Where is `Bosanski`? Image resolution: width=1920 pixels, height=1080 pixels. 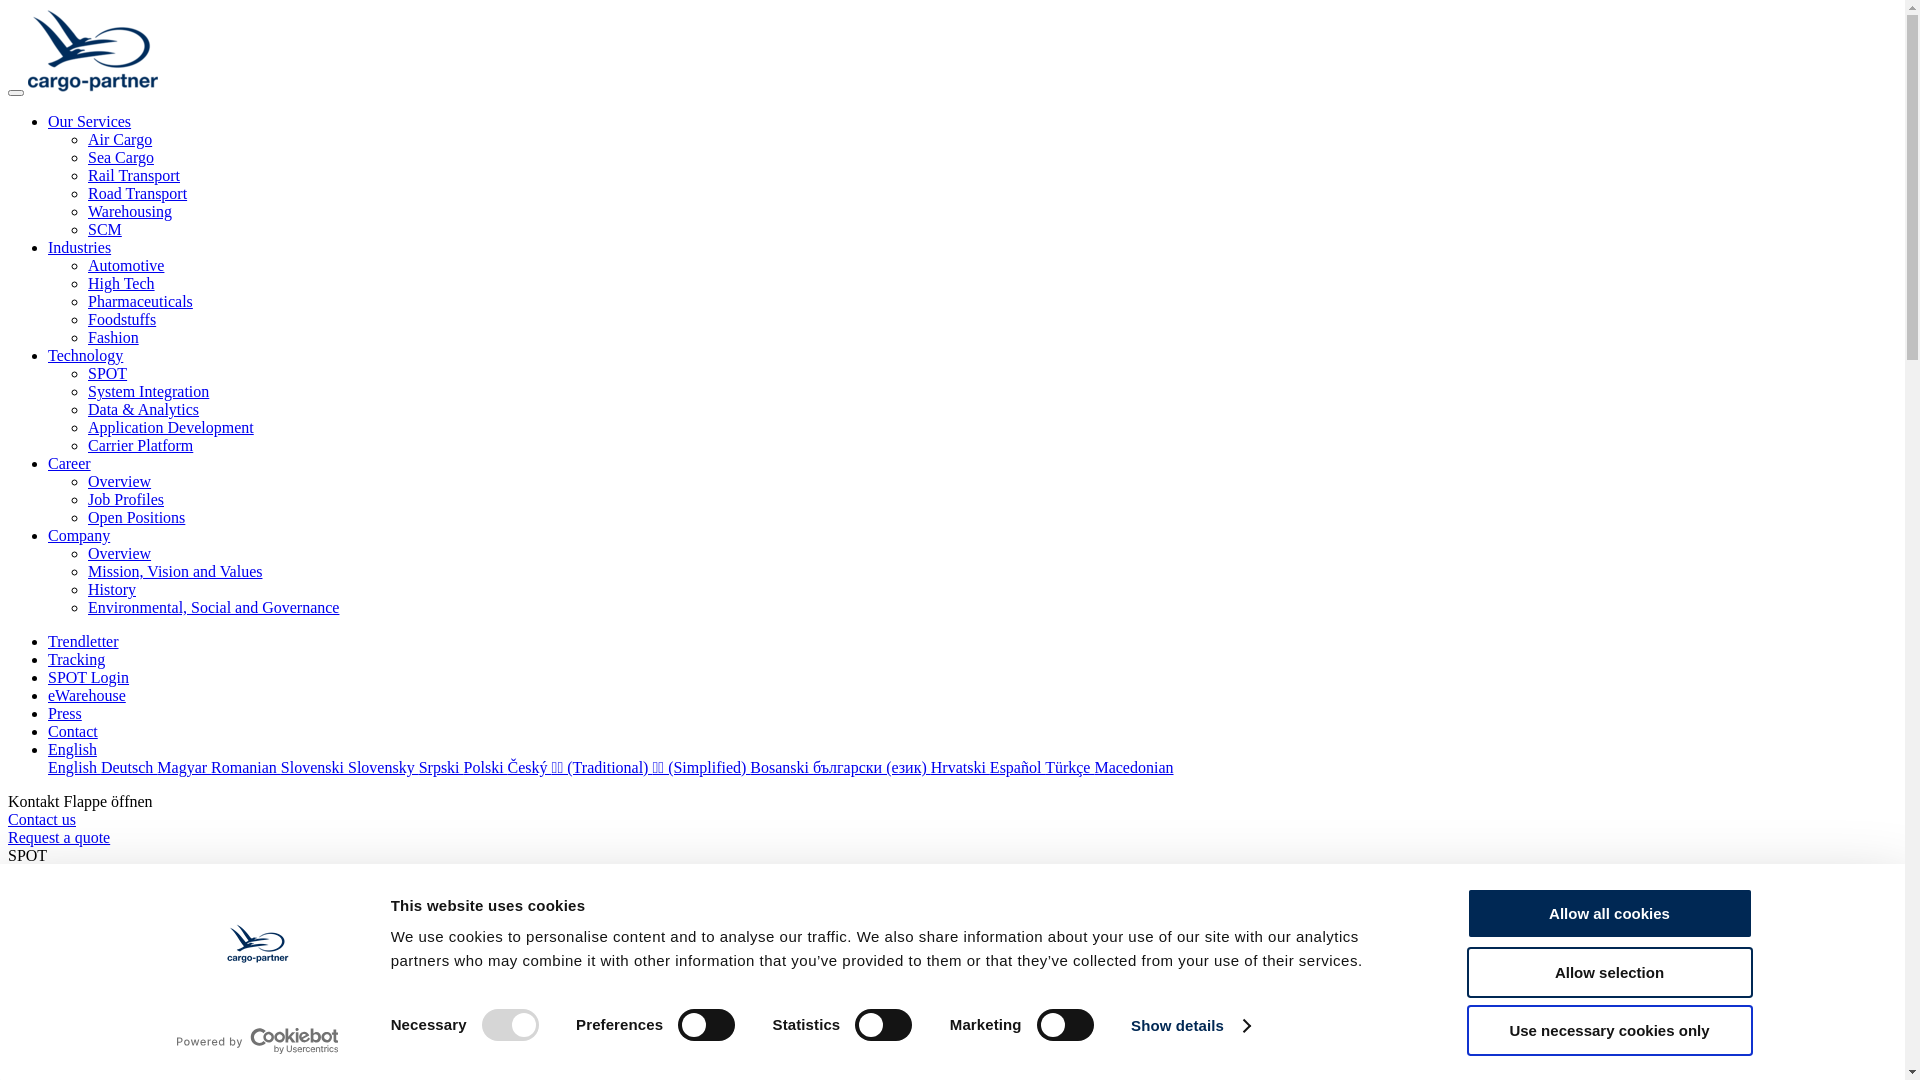
Bosanski is located at coordinates (782, 767).